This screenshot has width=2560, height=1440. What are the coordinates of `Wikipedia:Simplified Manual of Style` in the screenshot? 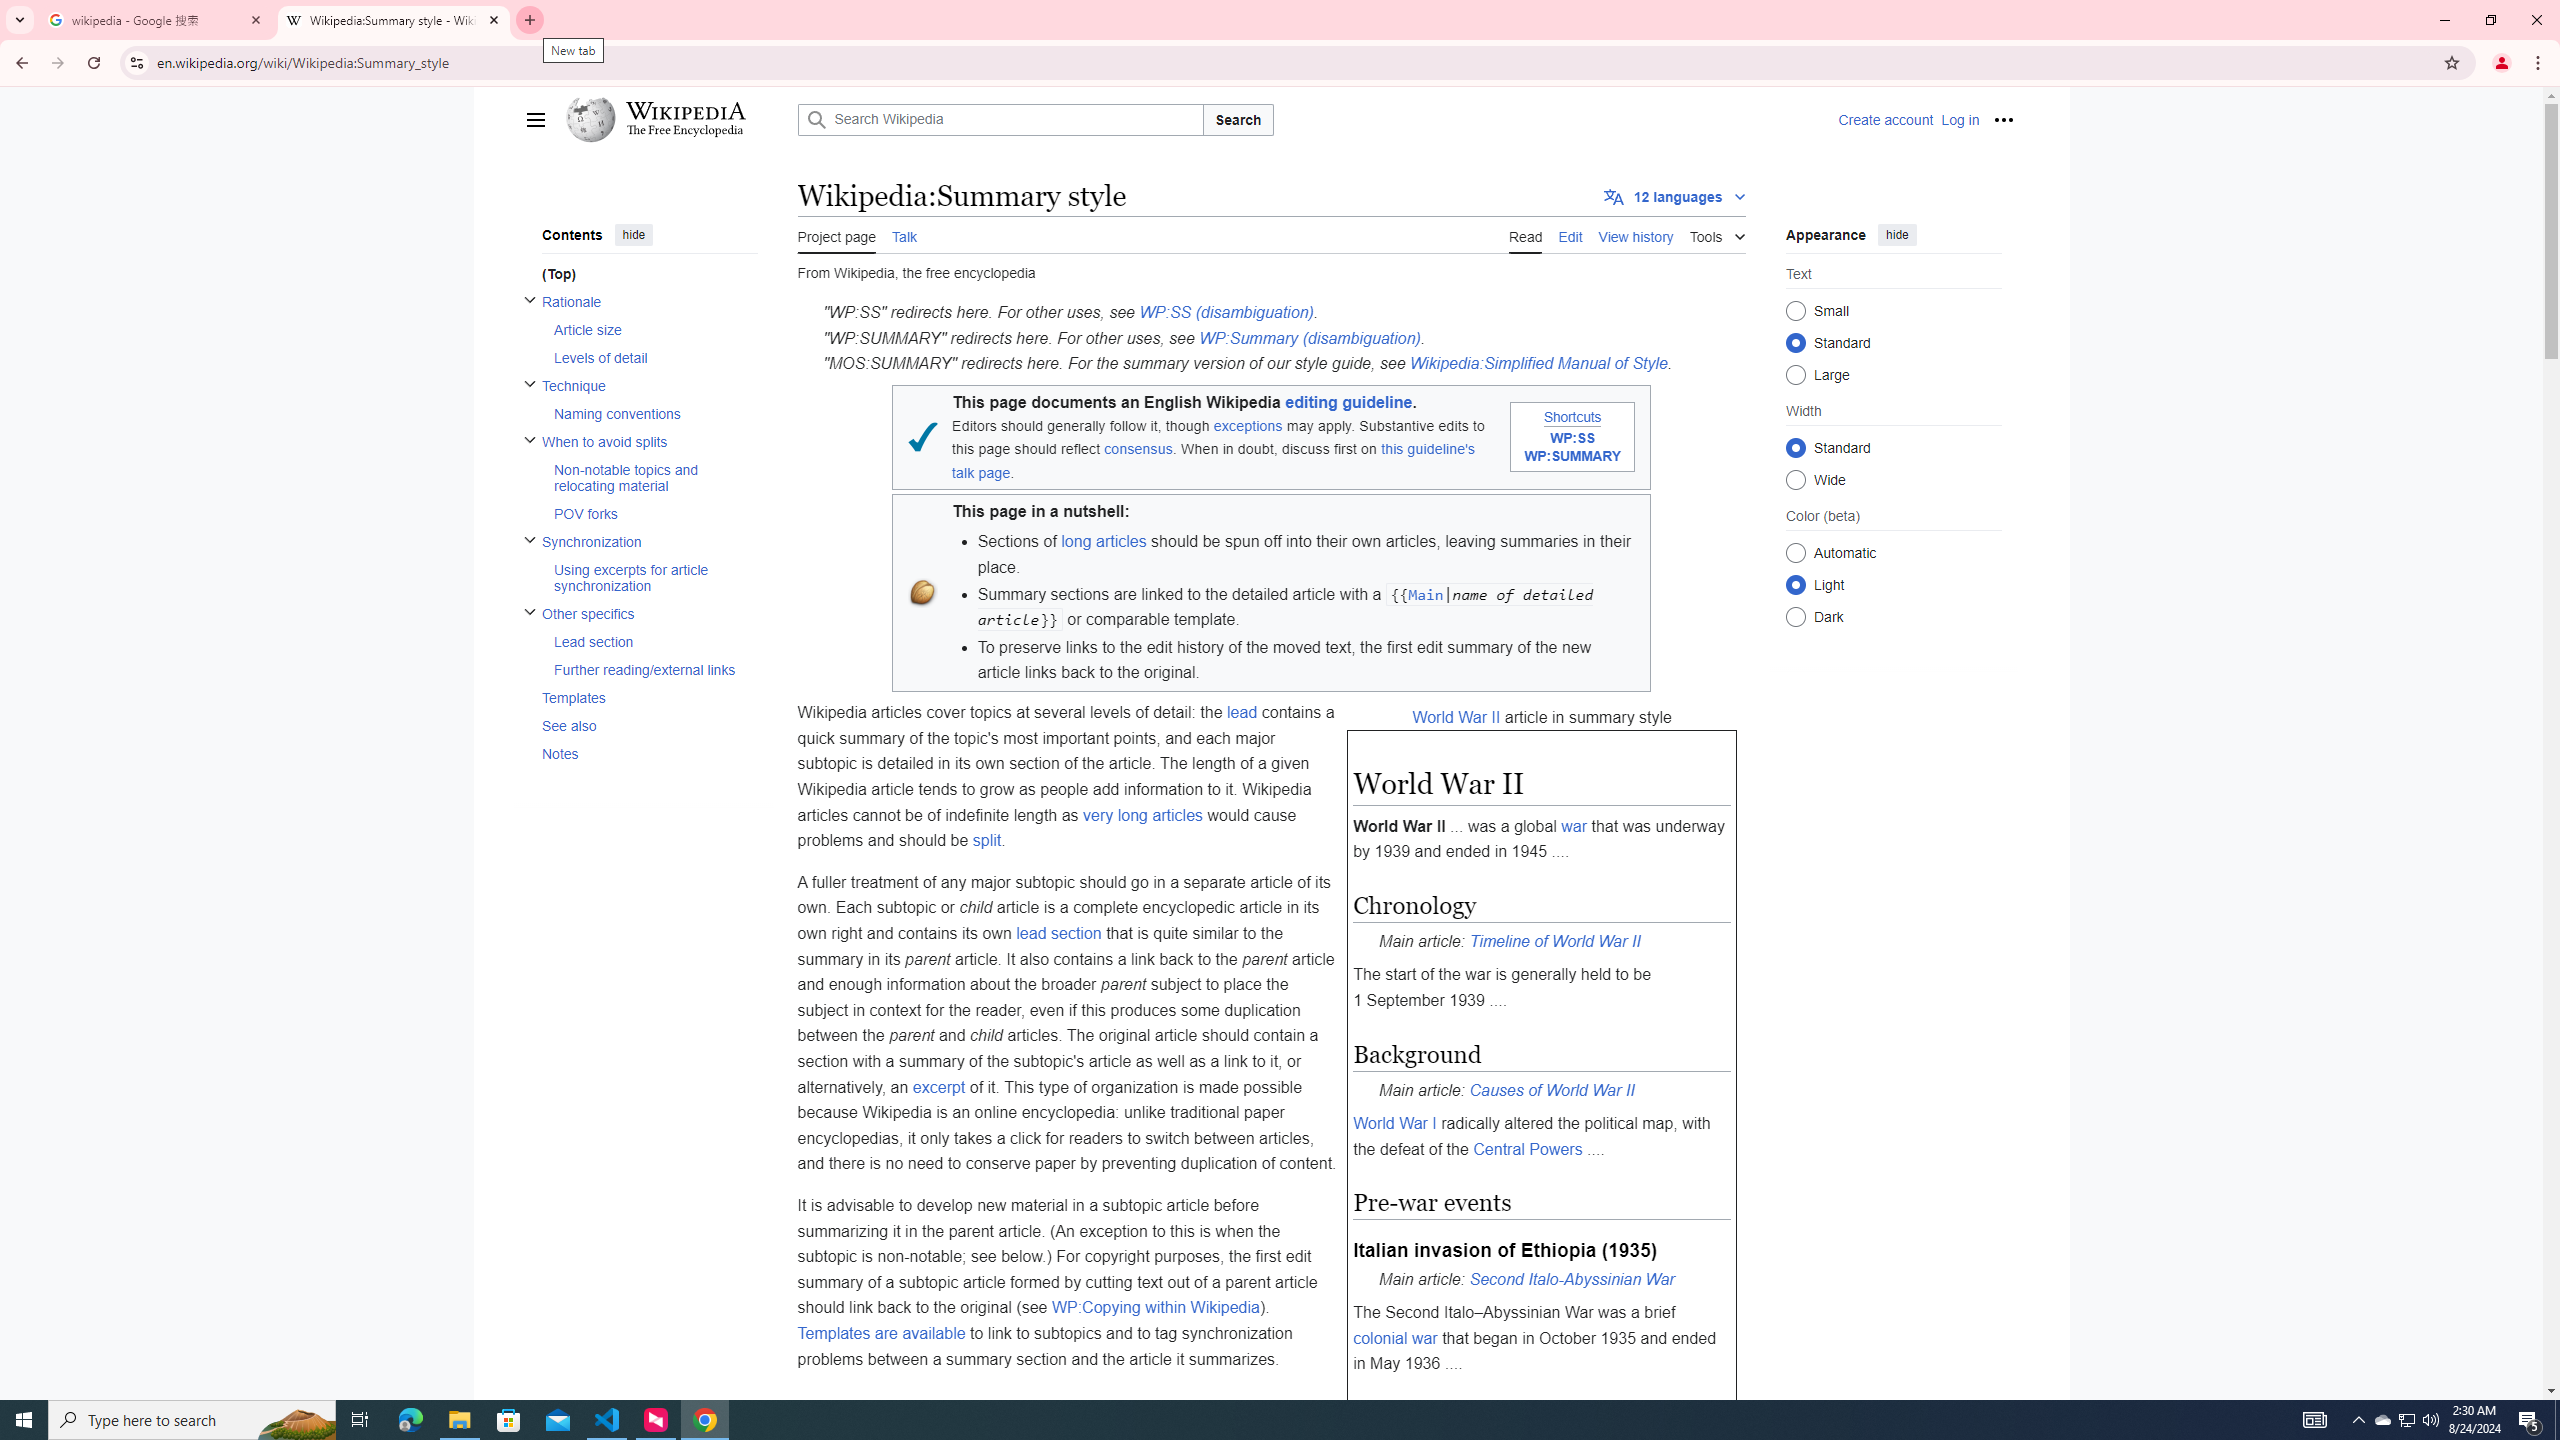 It's located at (1540, 364).